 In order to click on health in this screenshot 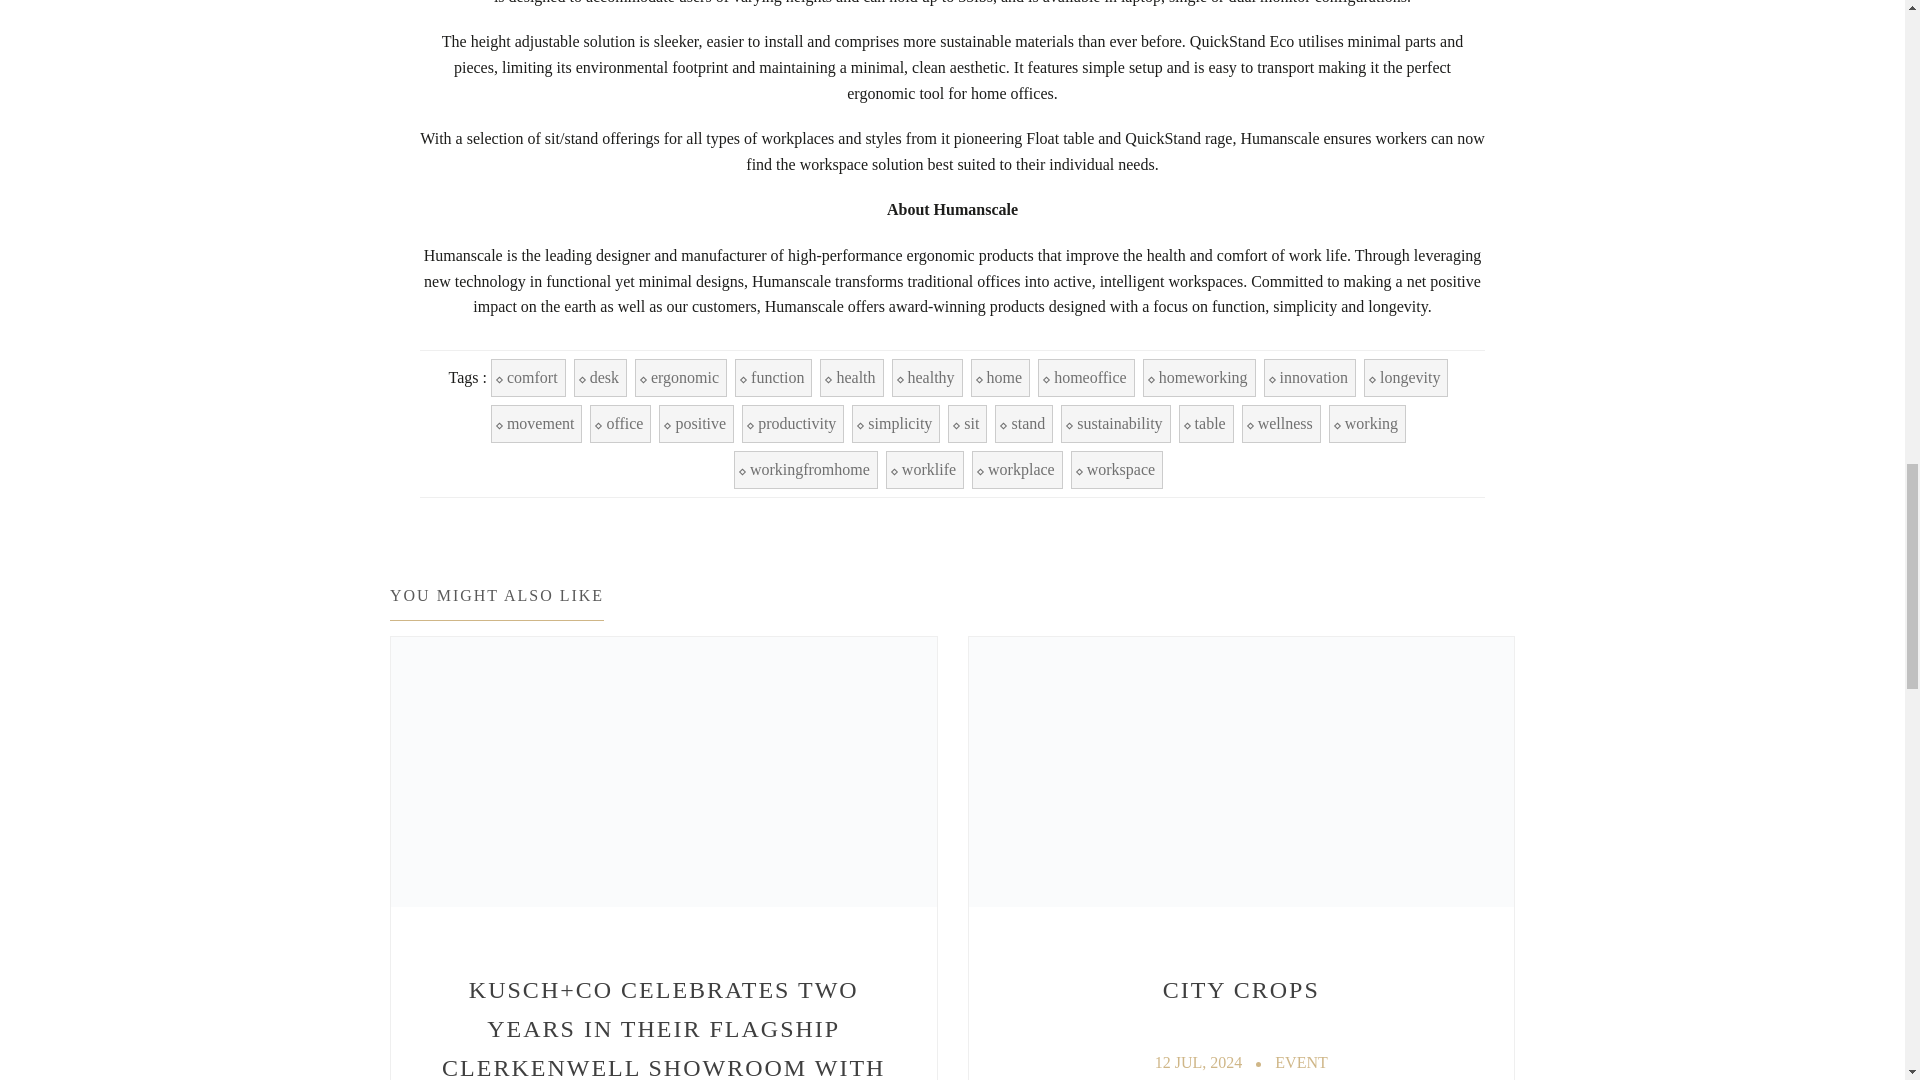, I will do `click(851, 378)`.